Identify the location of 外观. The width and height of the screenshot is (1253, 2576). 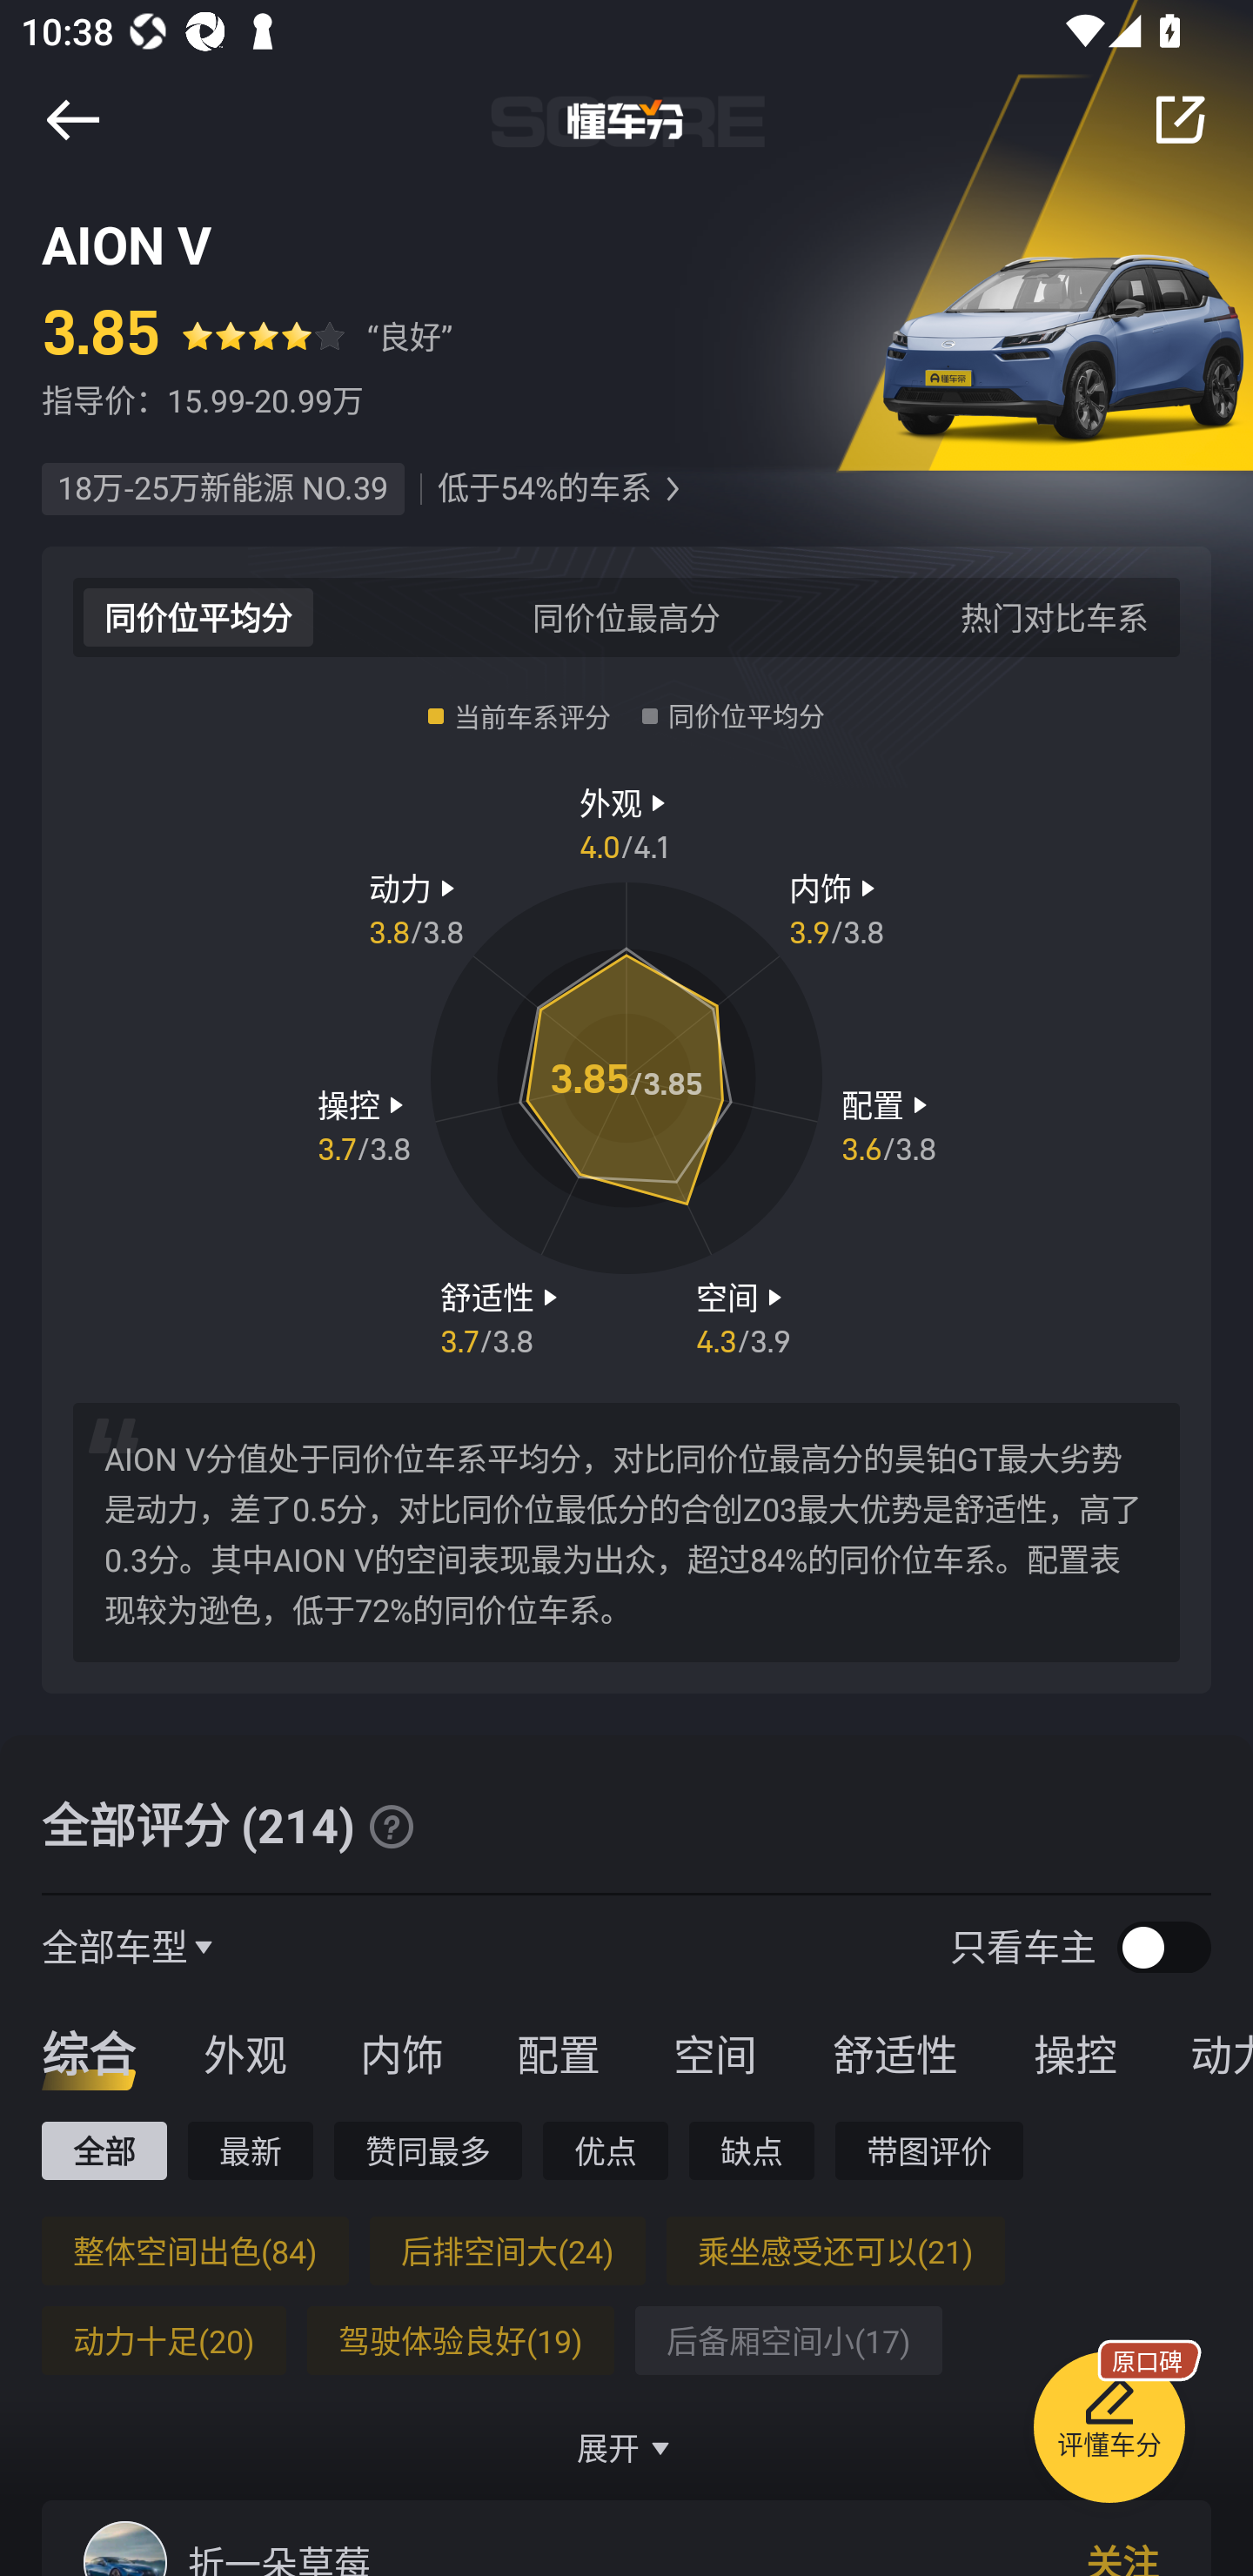
(245, 2054).